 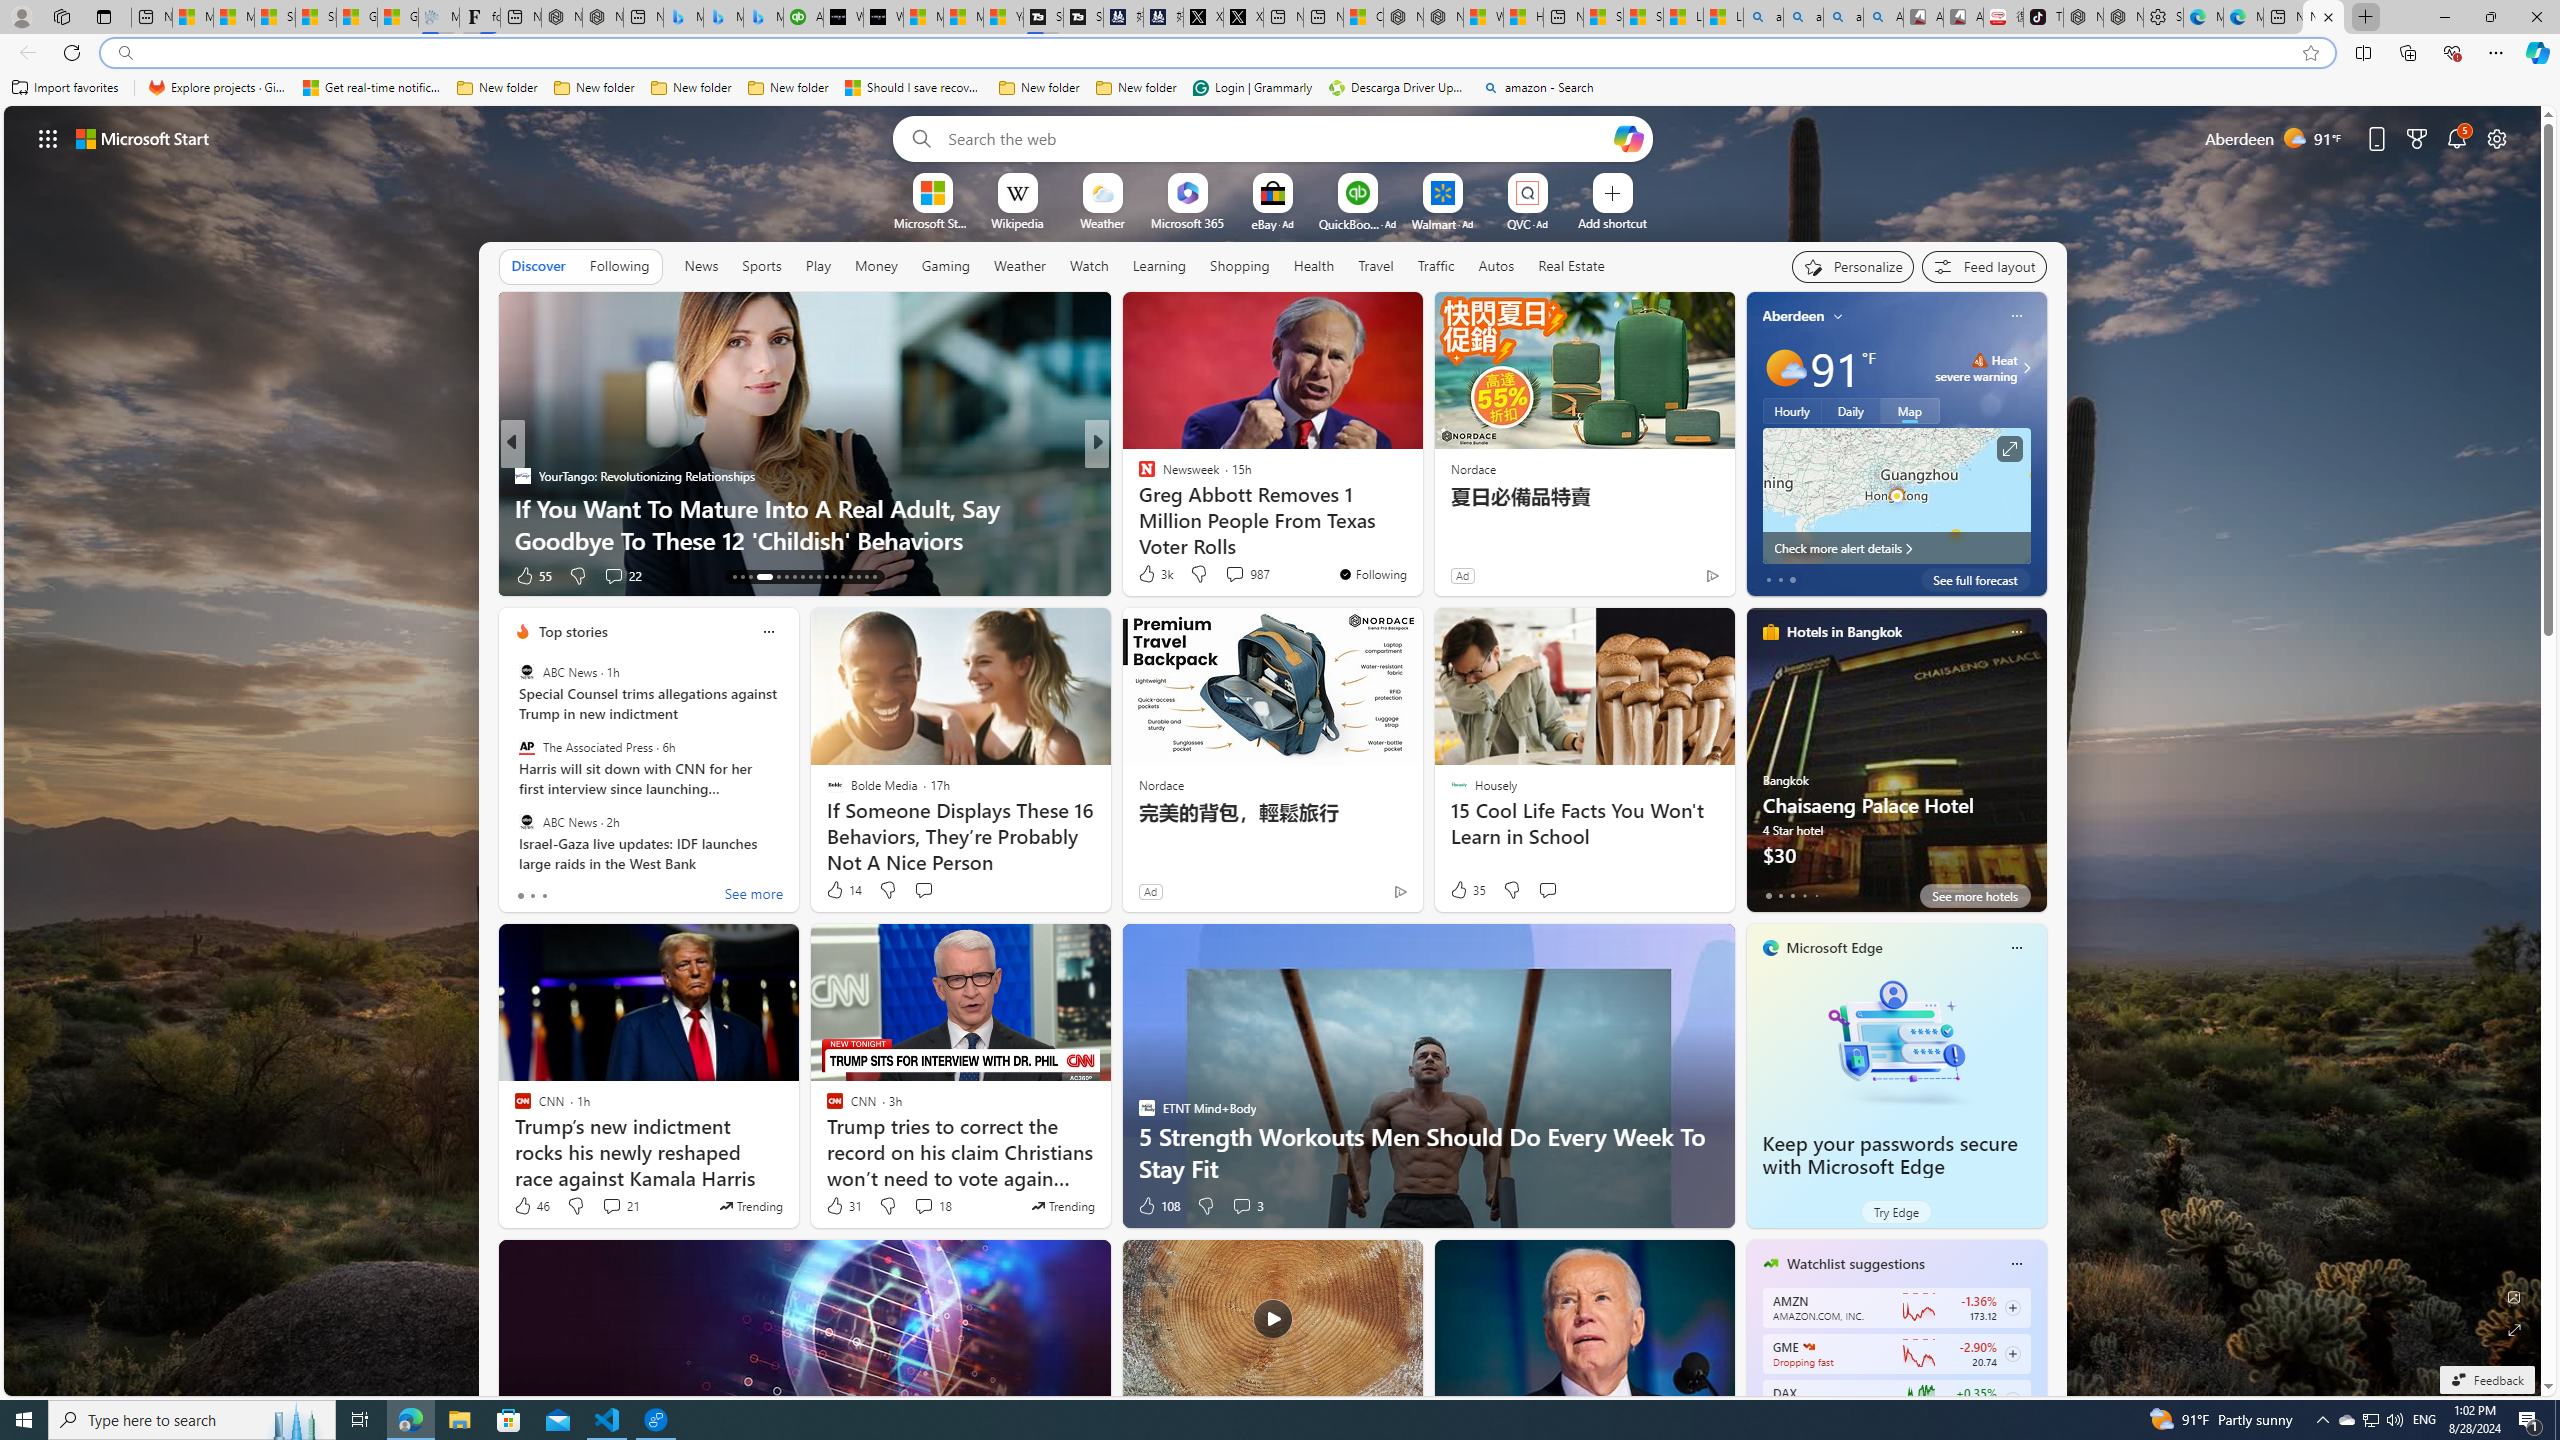 What do you see at coordinates (531, 1206) in the screenshot?
I see `46 Like` at bounding box center [531, 1206].